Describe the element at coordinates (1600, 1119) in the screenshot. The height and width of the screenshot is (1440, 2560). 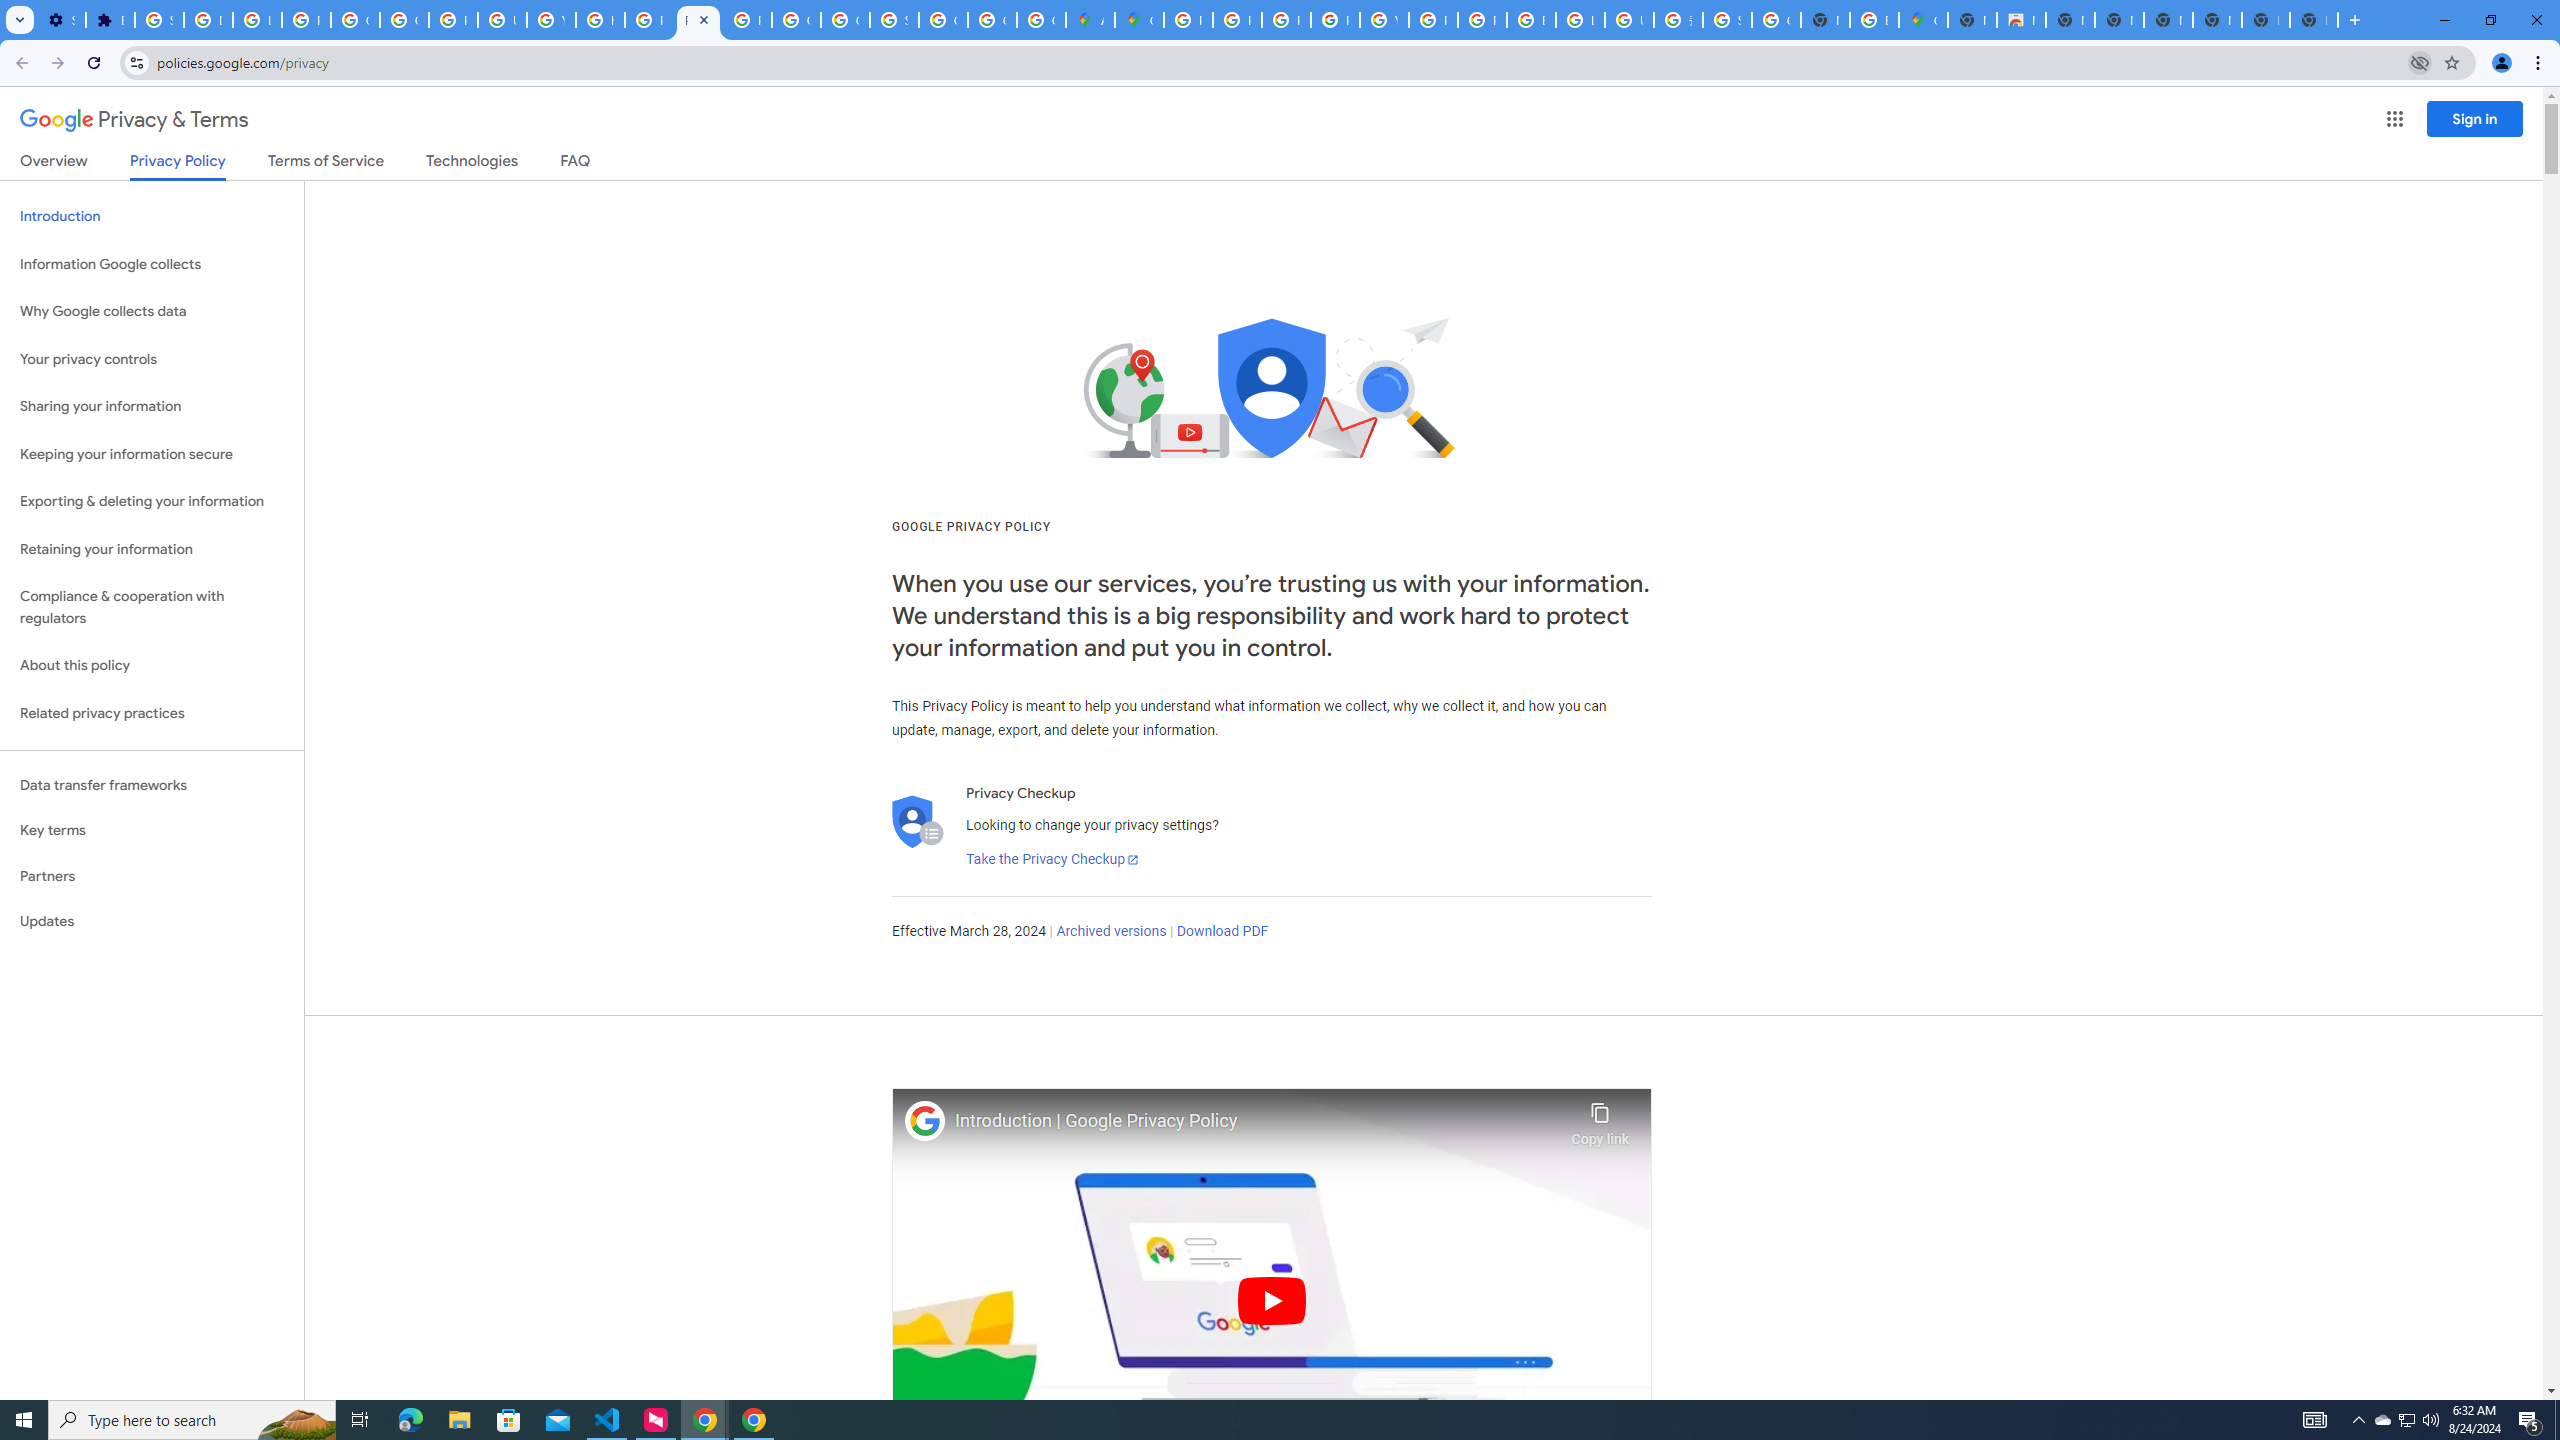
I see `Copy link` at that location.